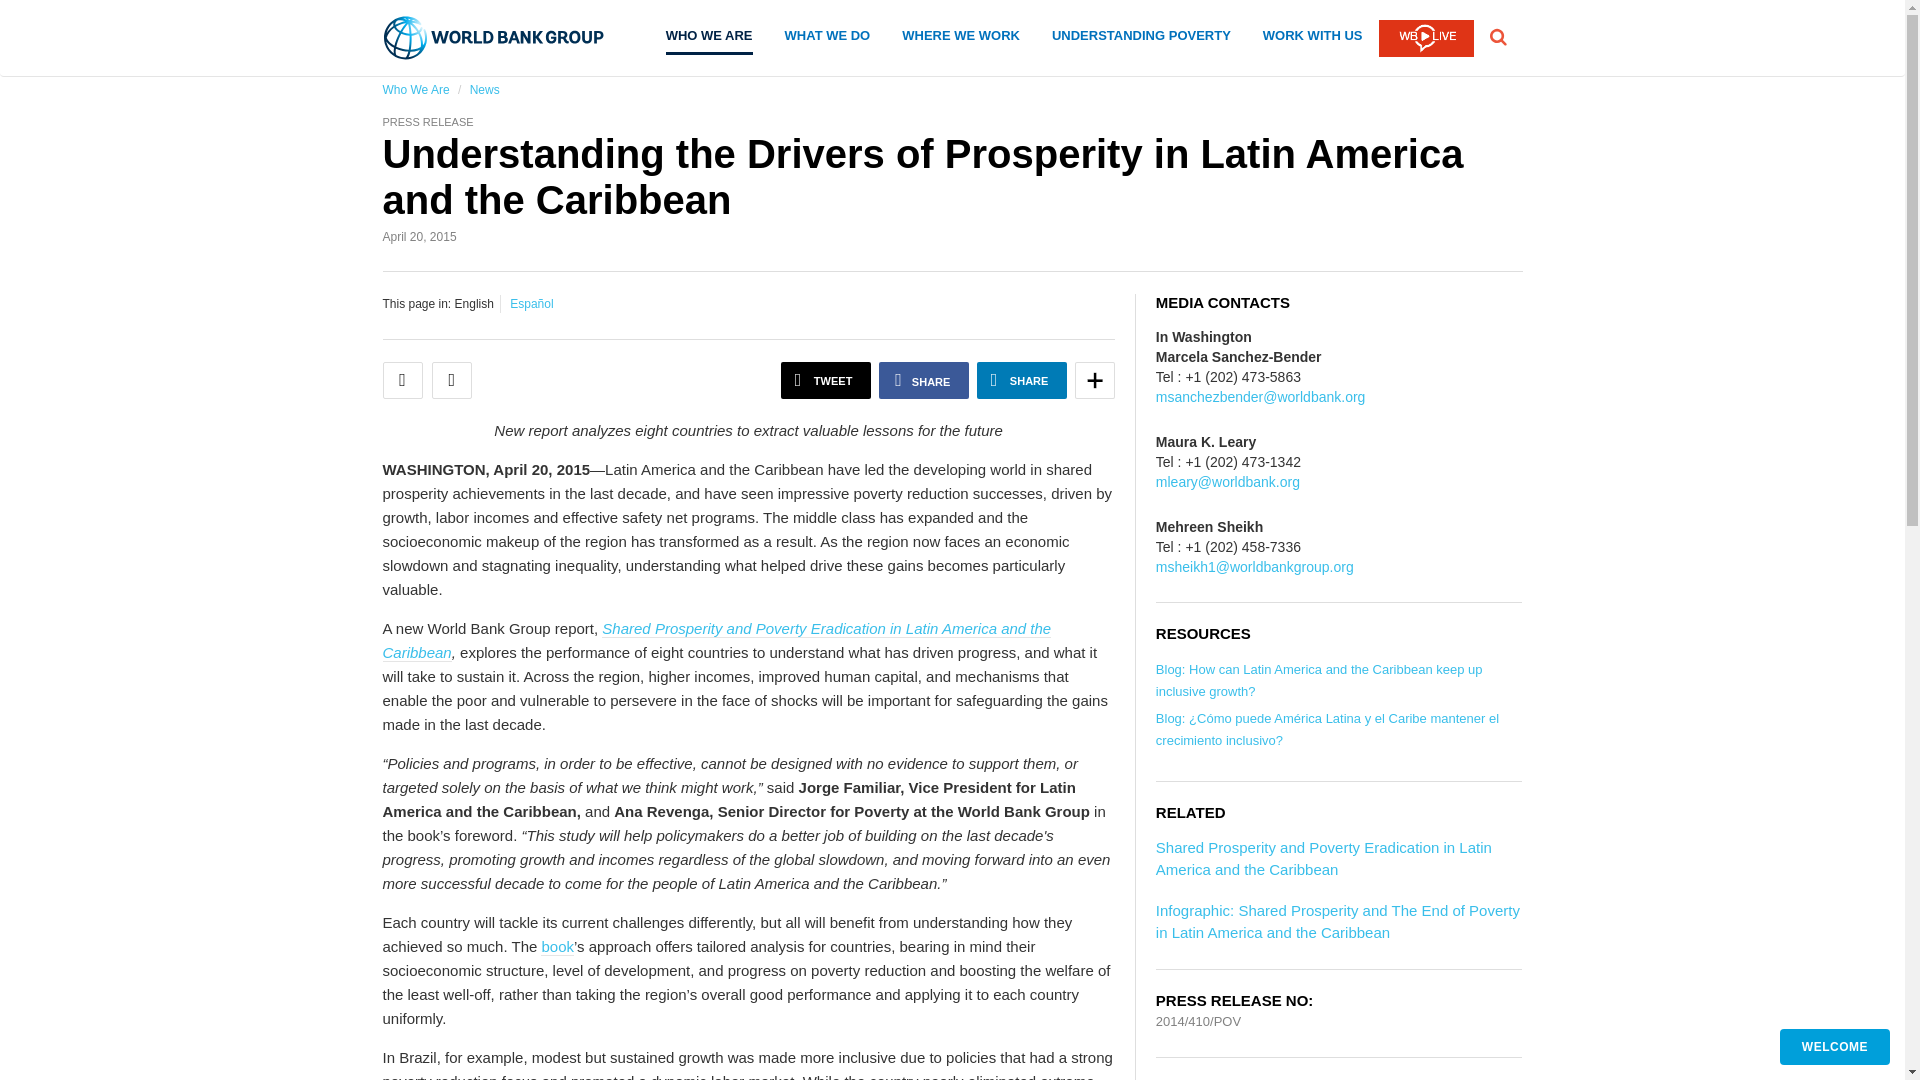 Image resolution: width=1920 pixels, height=1080 pixels. What do you see at coordinates (924, 380) in the screenshot?
I see `Facebook` at bounding box center [924, 380].